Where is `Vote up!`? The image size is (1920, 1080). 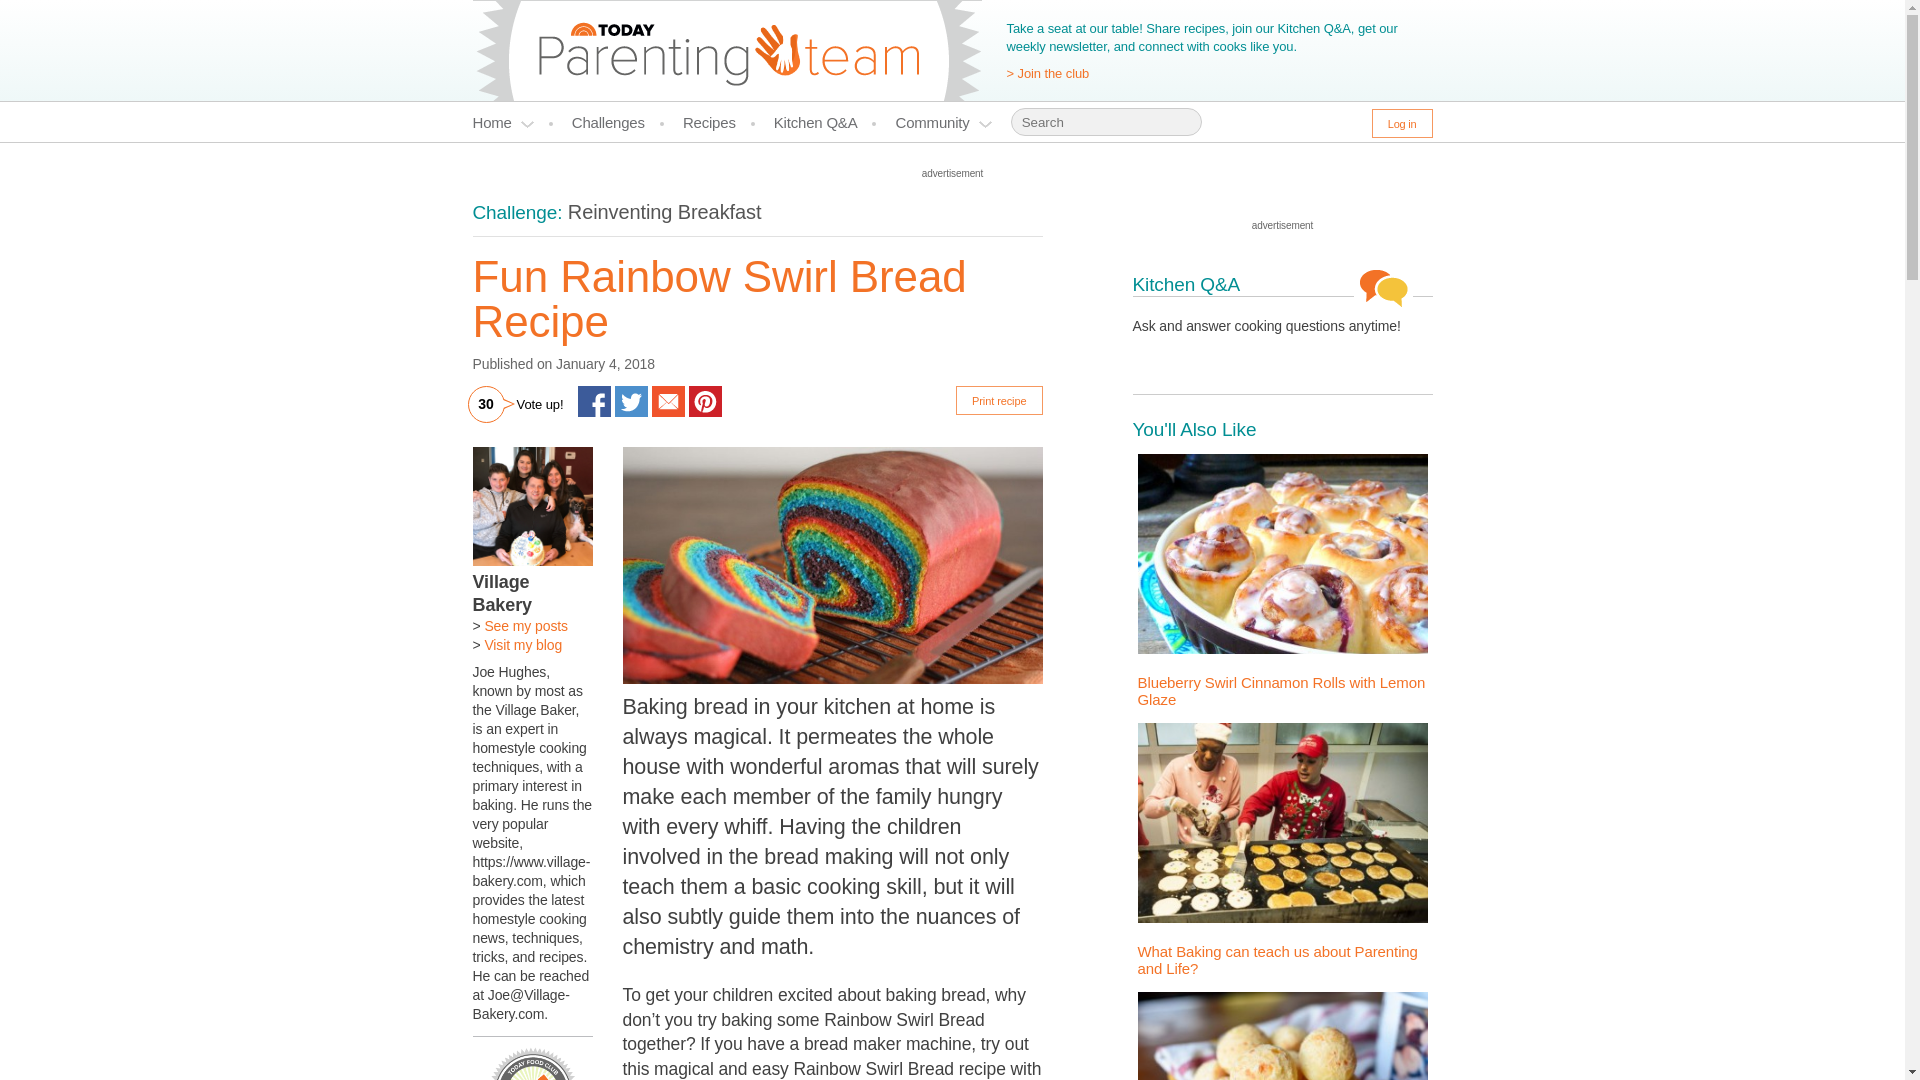 Vote up! is located at coordinates (540, 404).